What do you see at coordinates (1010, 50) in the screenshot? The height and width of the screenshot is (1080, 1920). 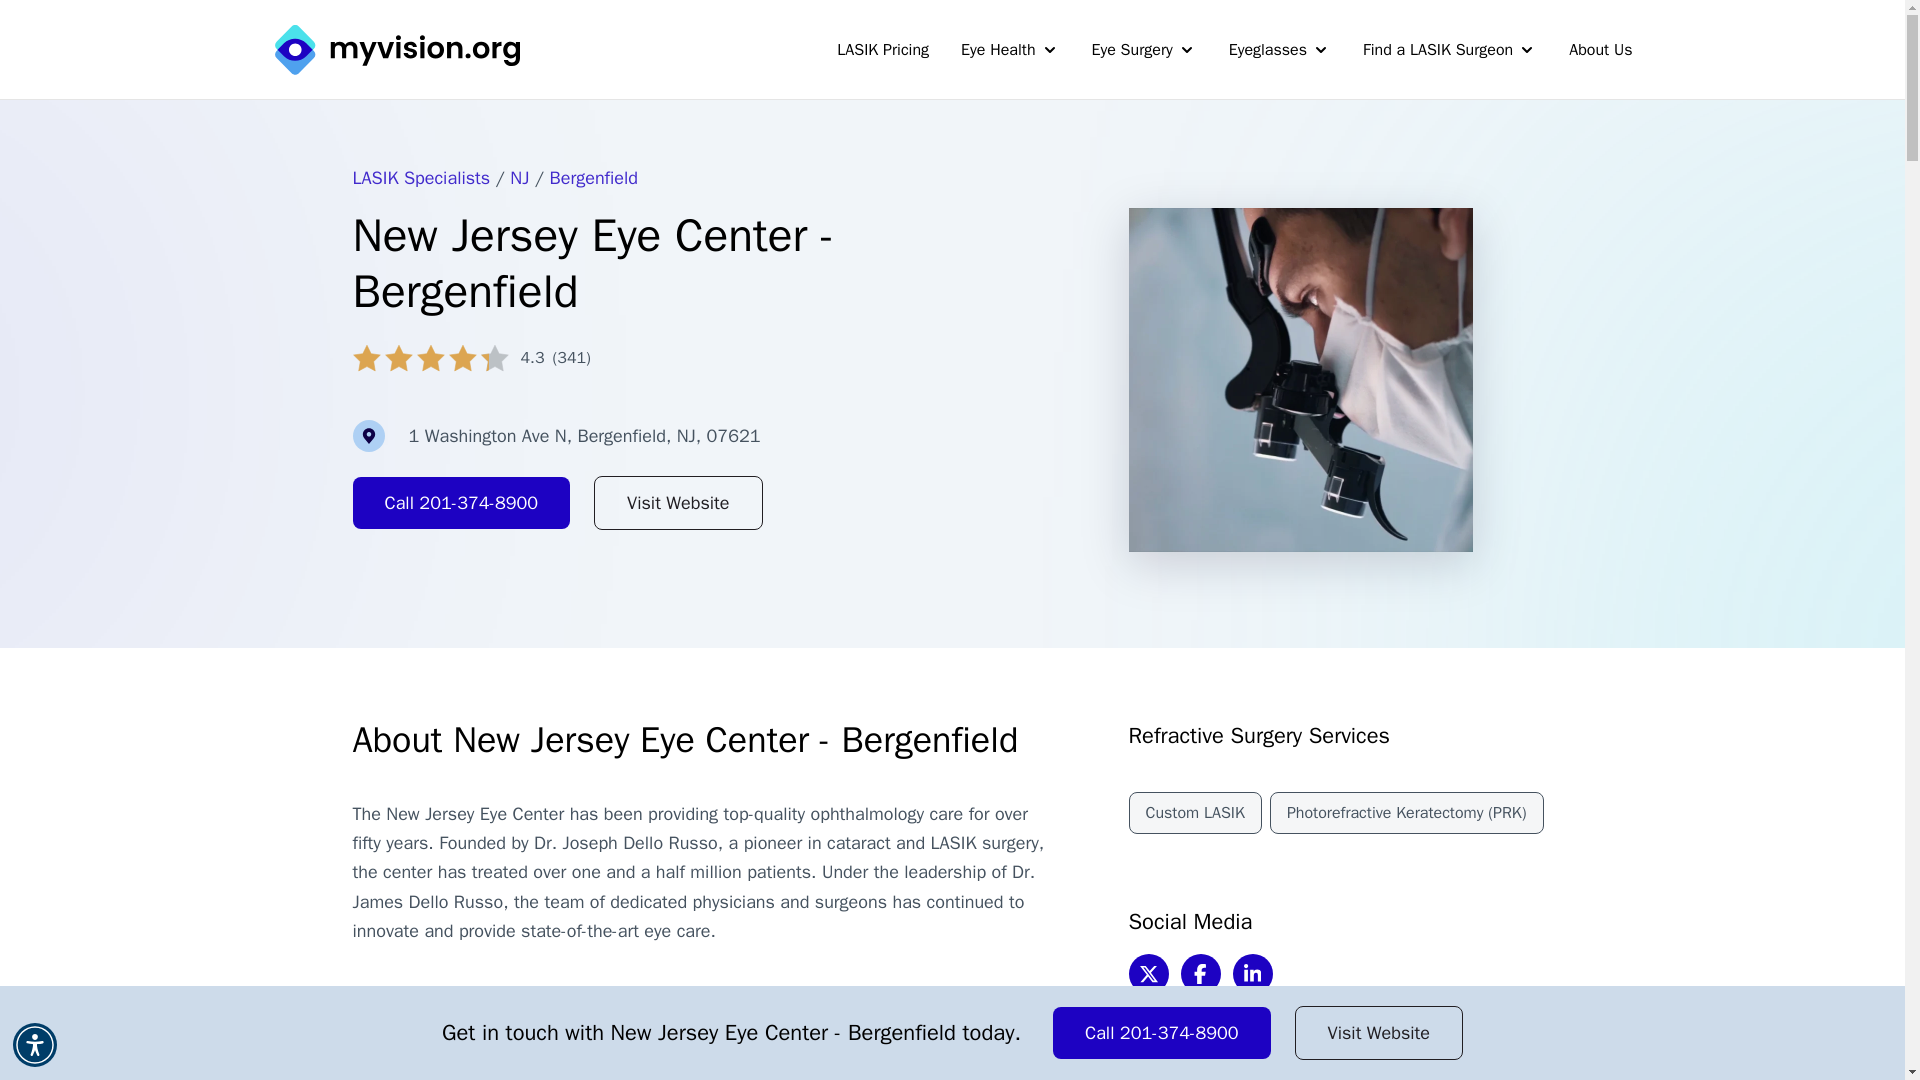 I see `Eye Health` at bounding box center [1010, 50].